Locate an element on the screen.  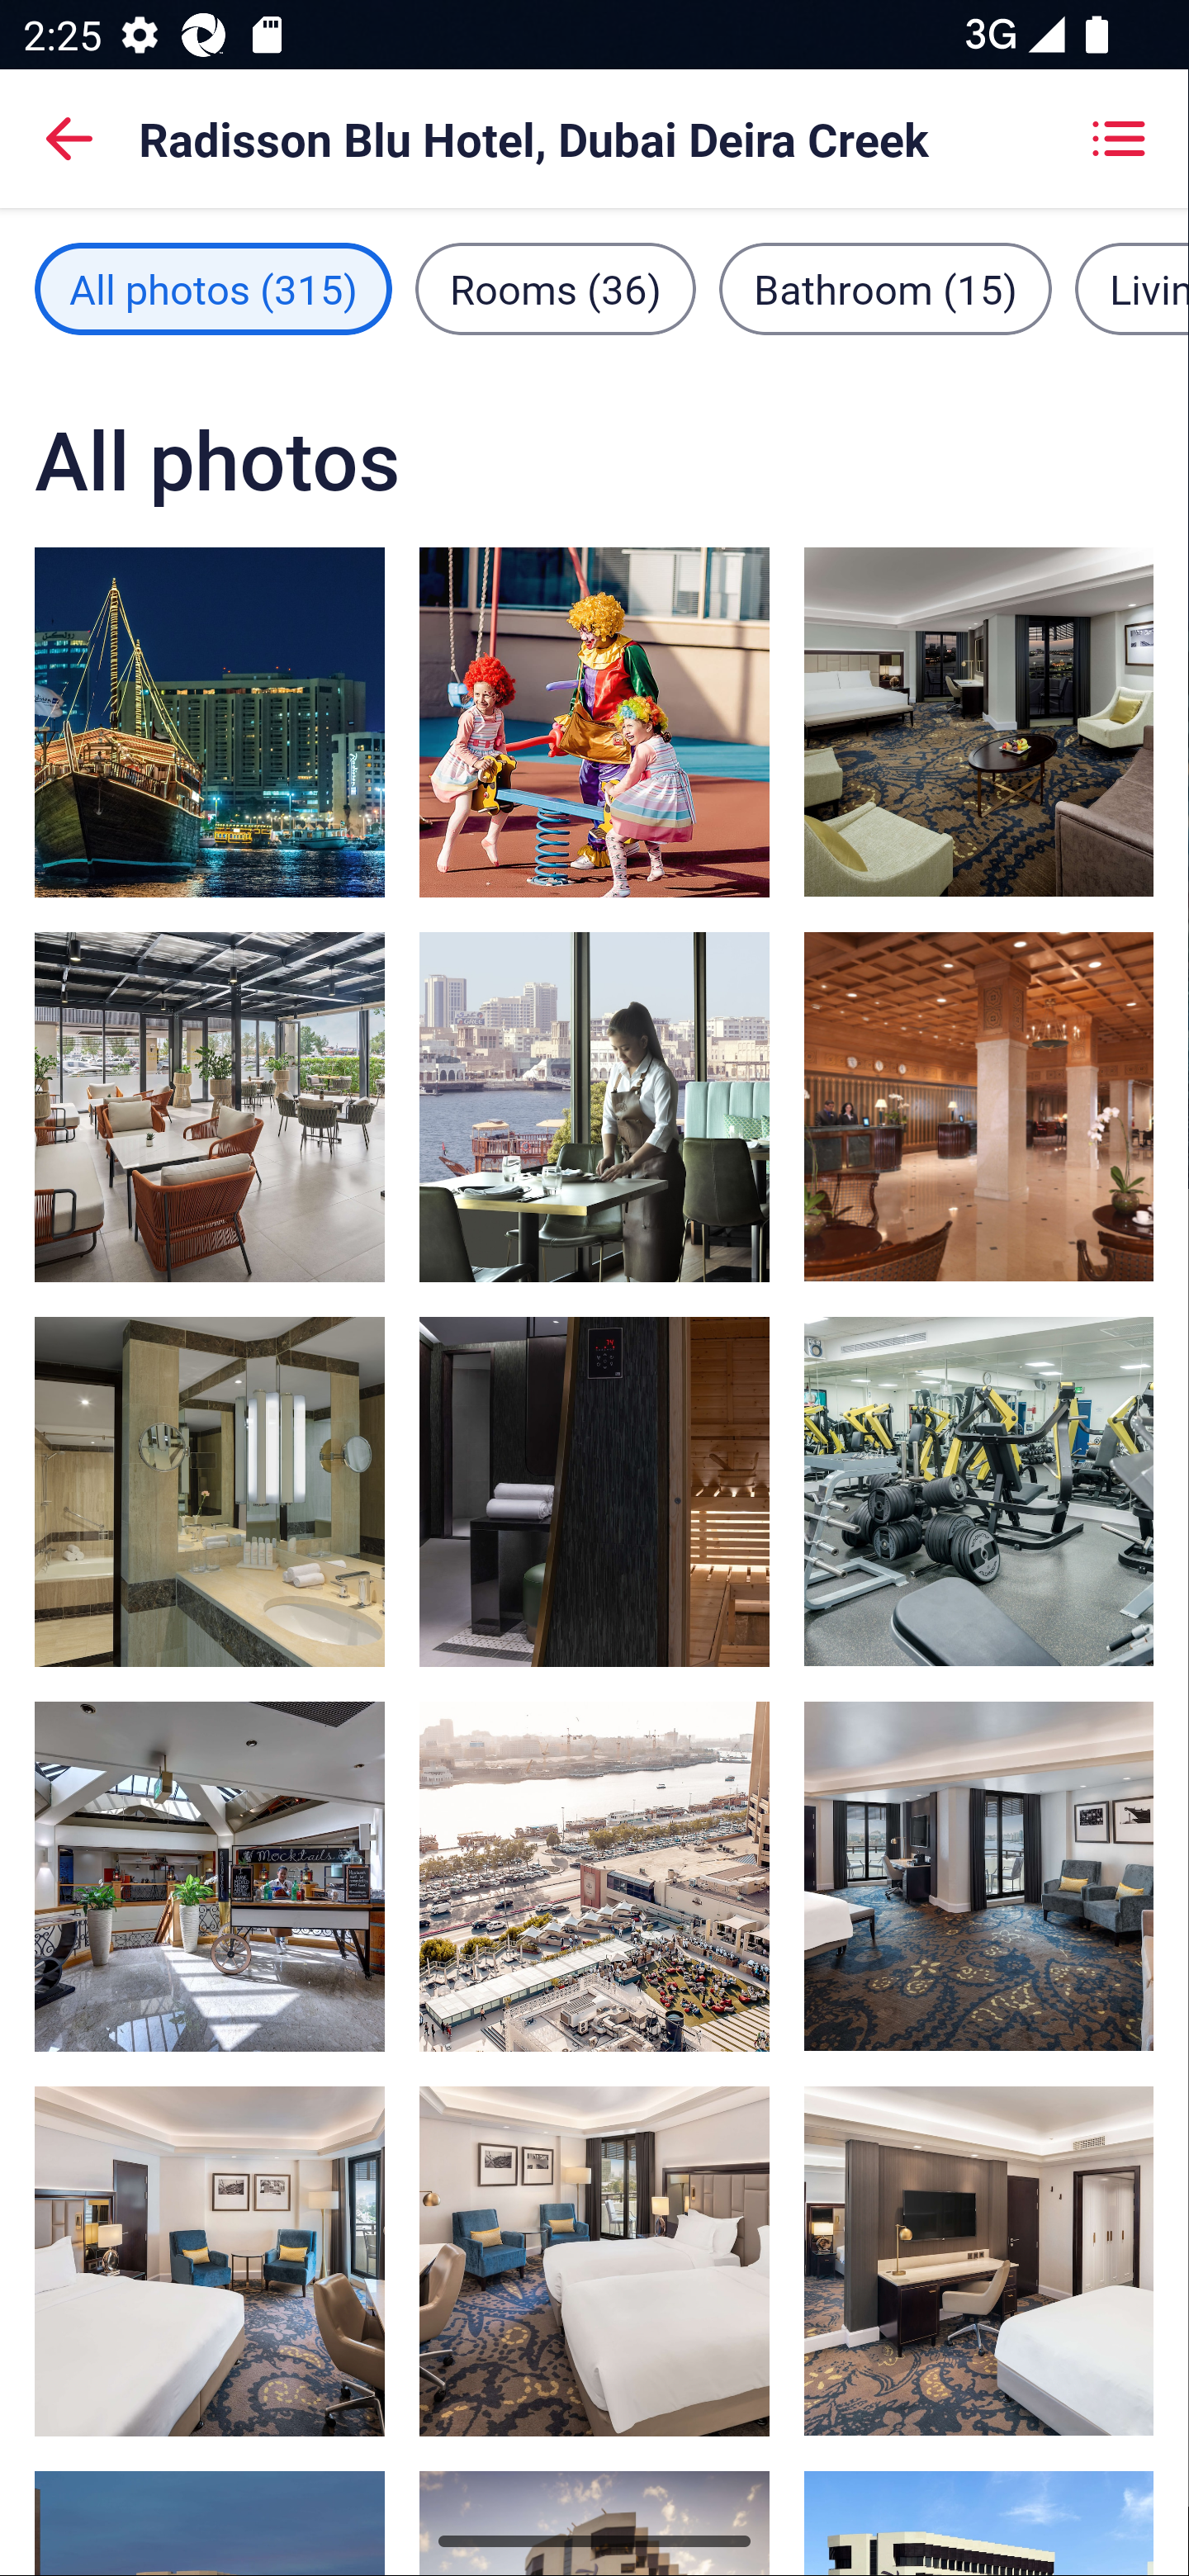
Children's play area - outdoor, image is located at coordinates (594, 721).